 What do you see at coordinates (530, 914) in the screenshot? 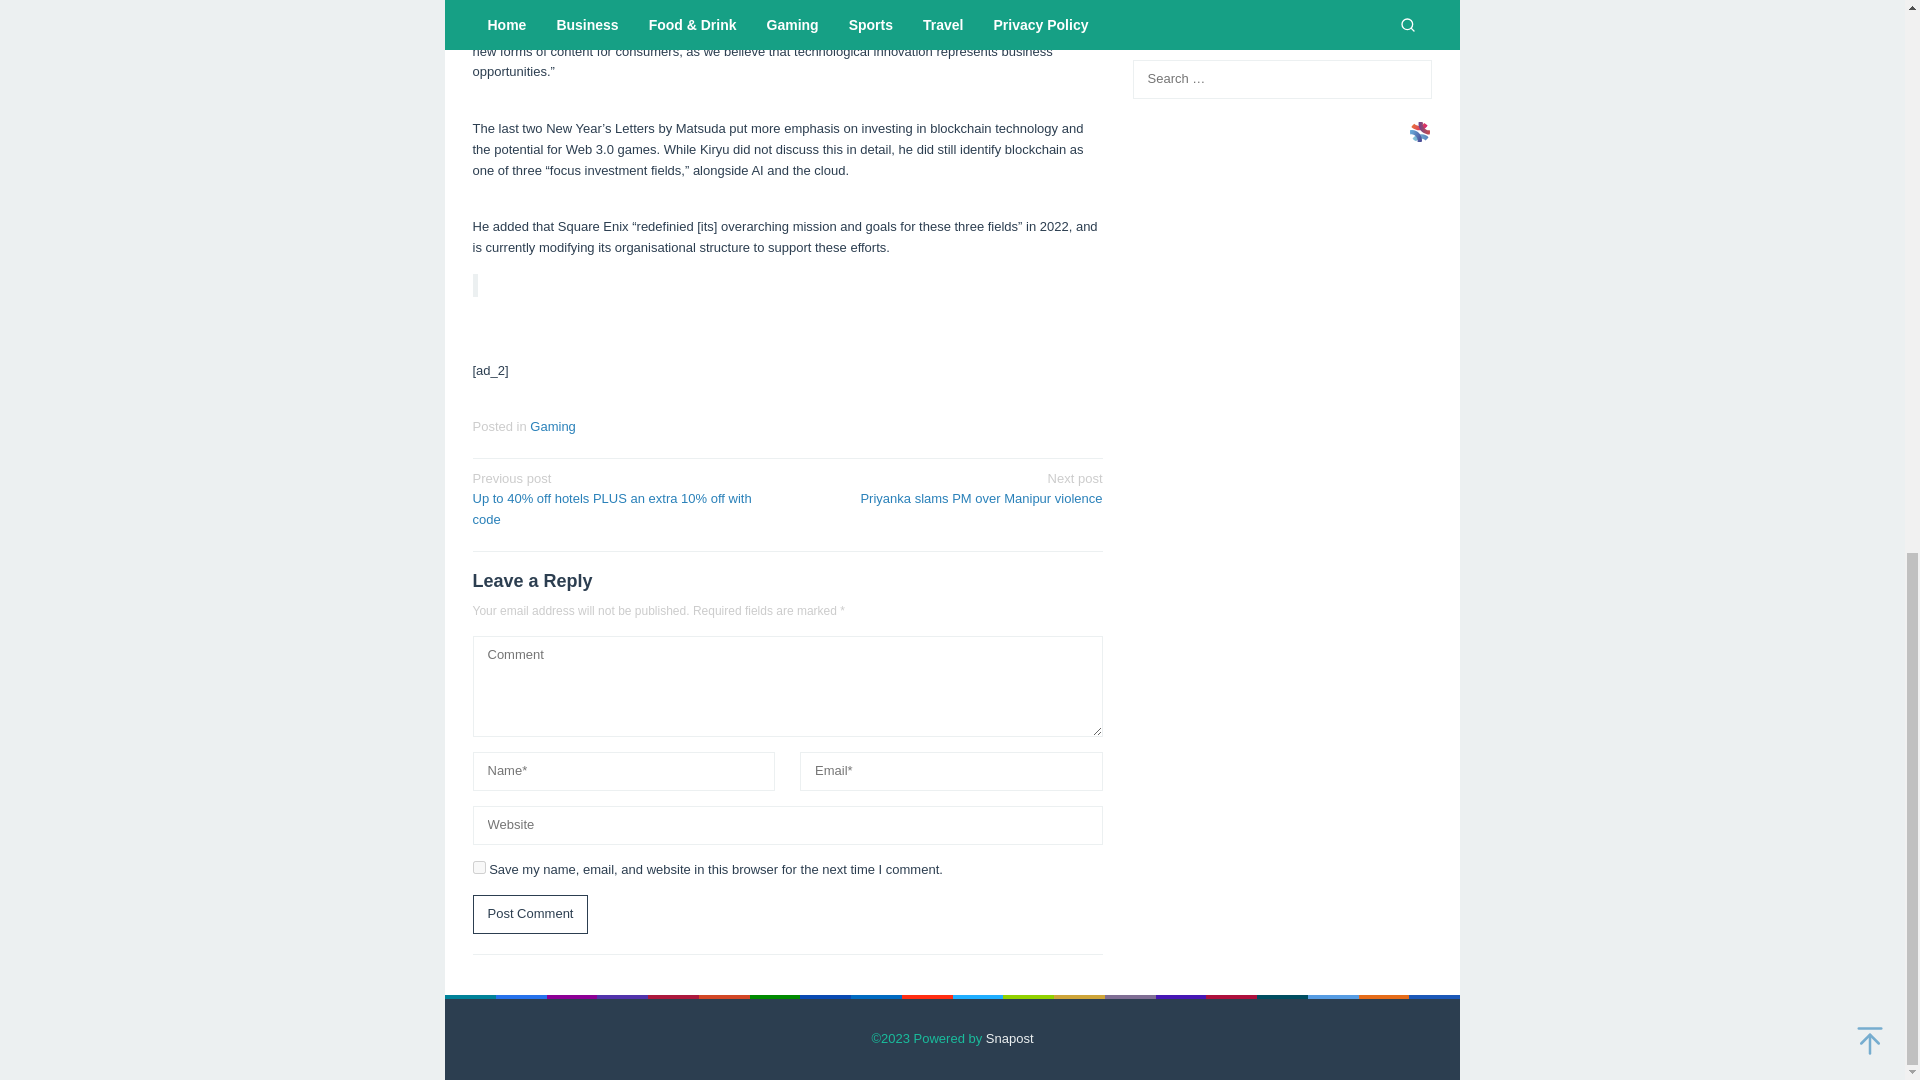
I see `Post Comment` at bounding box center [530, 914].